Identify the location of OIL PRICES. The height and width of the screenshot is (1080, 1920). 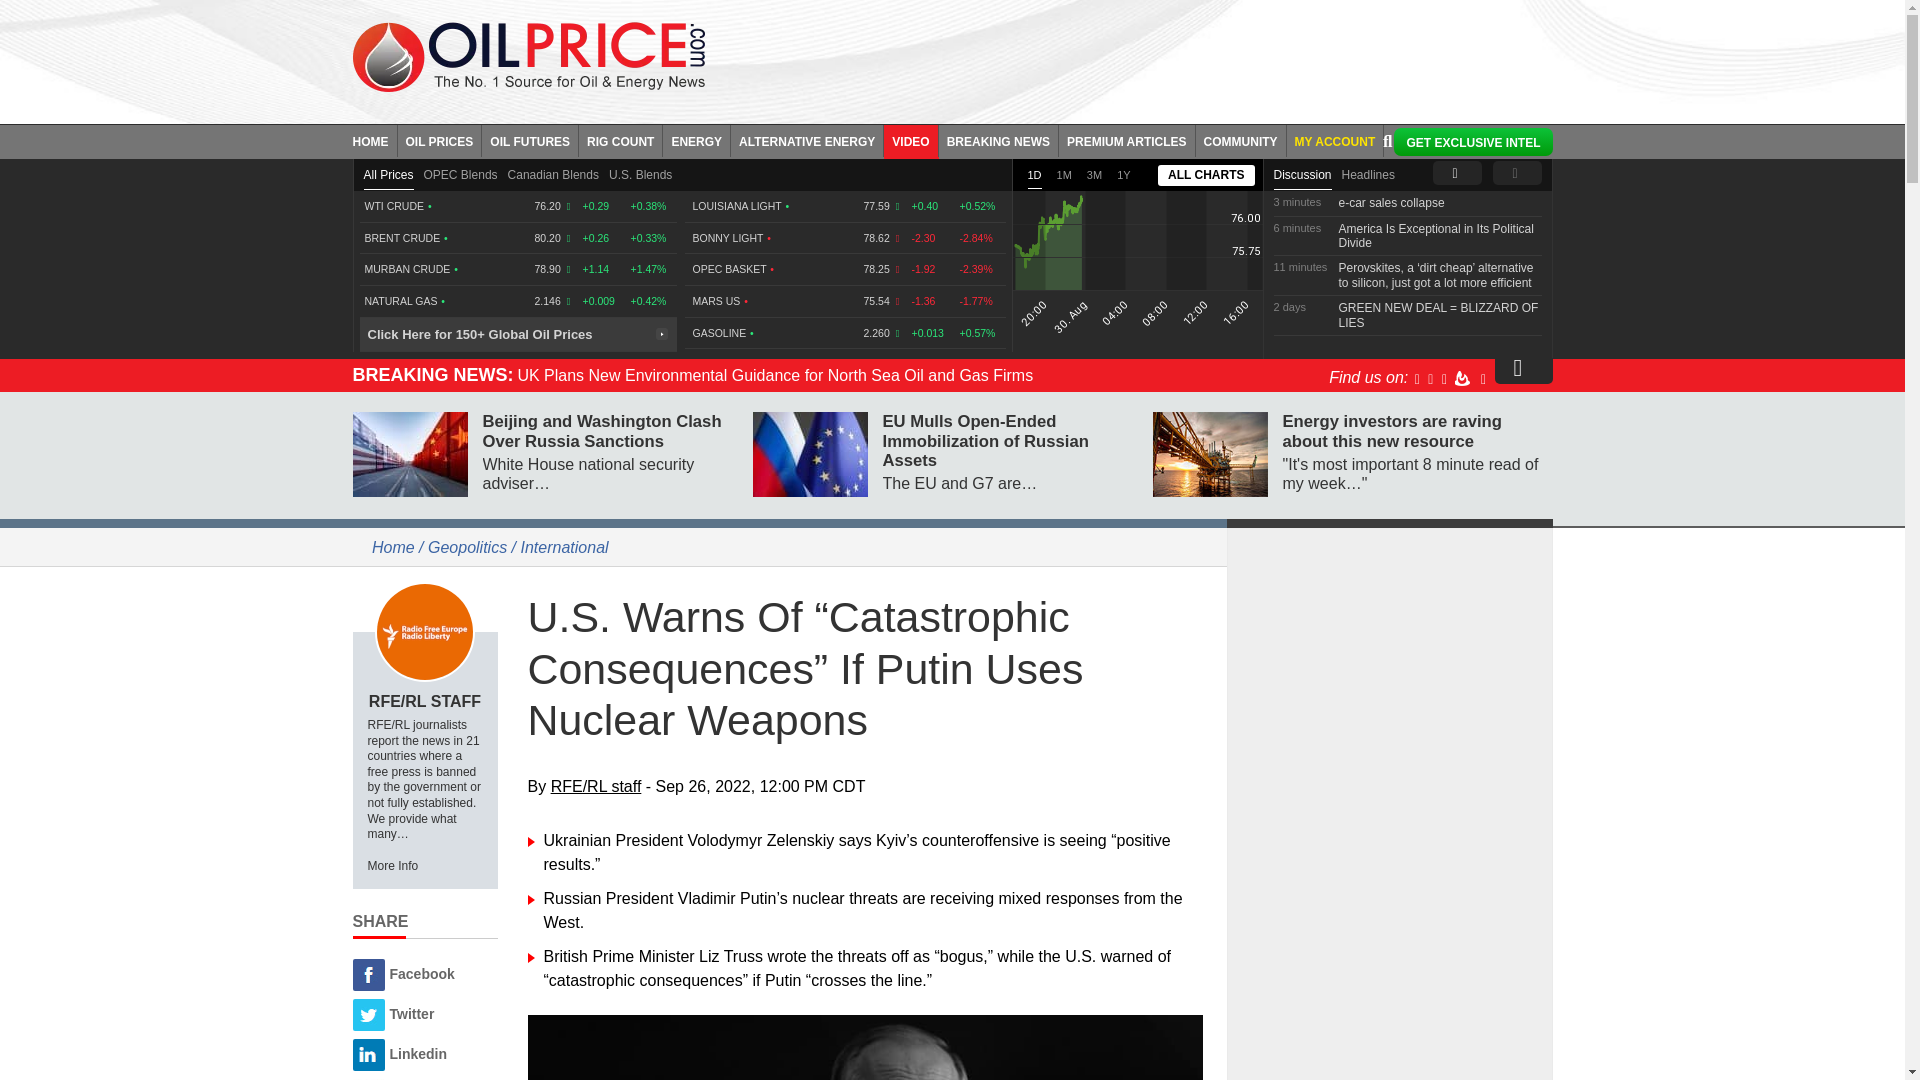
(440, 140).